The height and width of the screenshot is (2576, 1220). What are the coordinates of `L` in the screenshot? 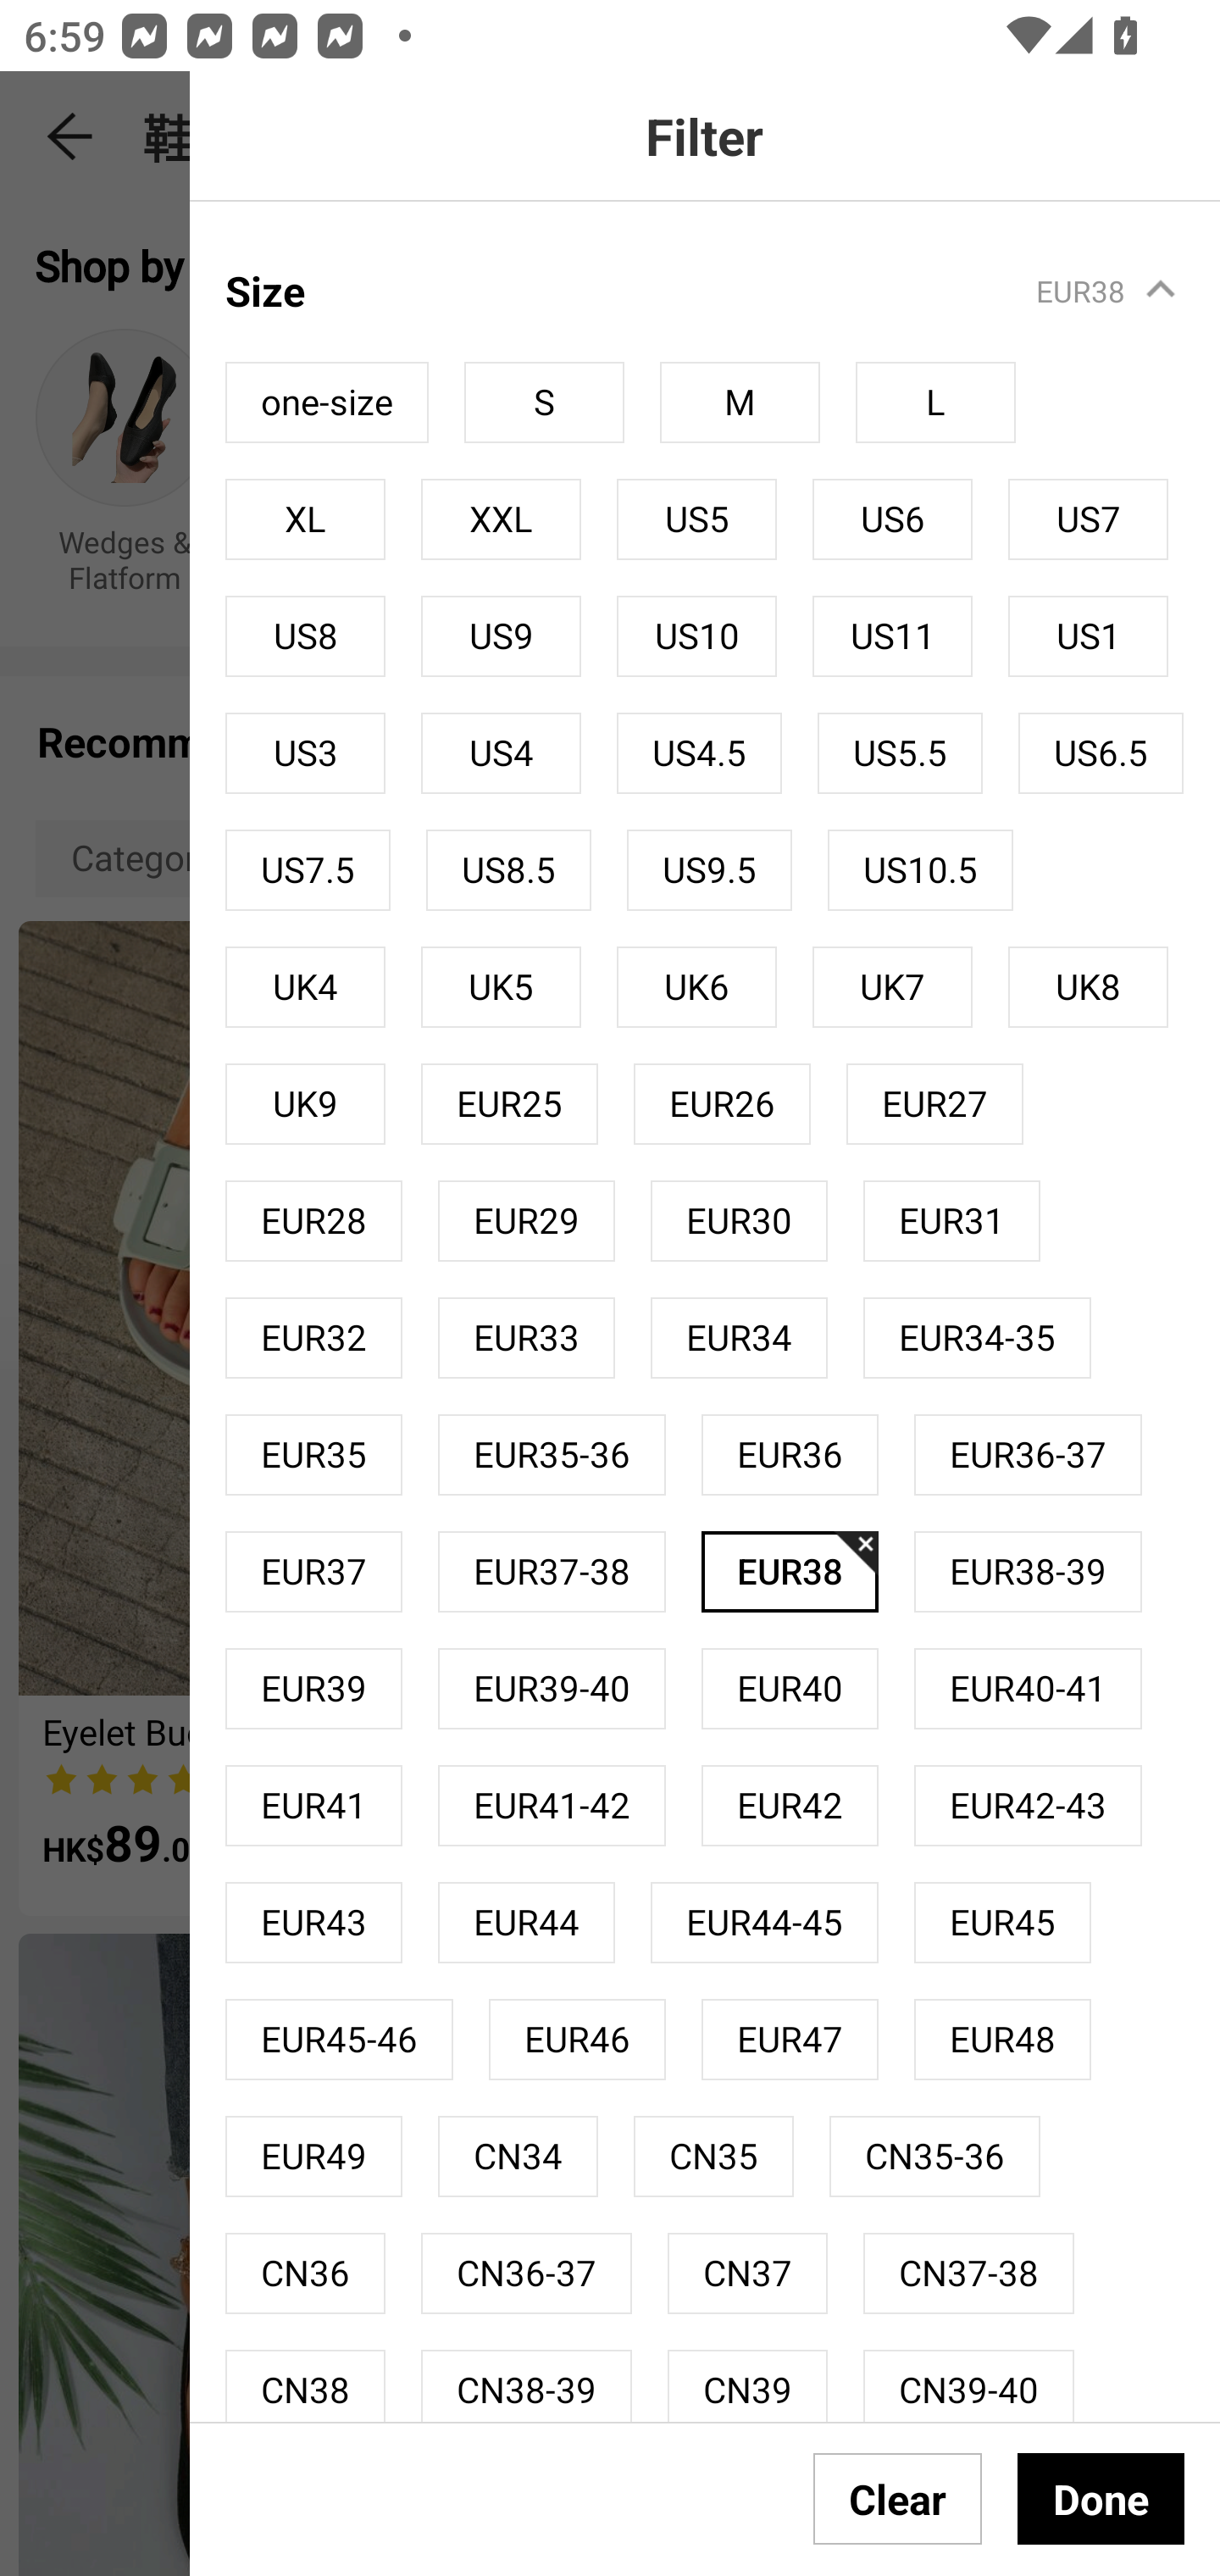 It's located at (935, 402).